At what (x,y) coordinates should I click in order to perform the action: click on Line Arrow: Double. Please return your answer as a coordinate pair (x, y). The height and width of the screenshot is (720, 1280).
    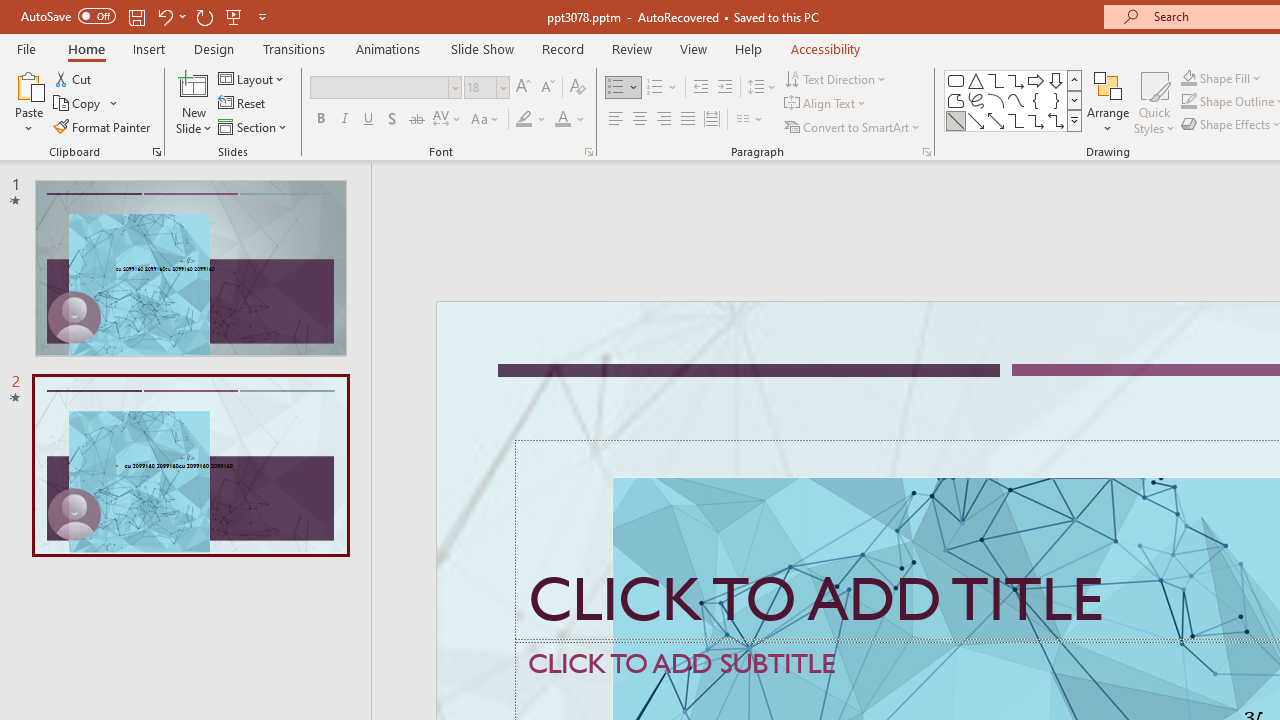
    Looking at the image, I should click on (996, 120).